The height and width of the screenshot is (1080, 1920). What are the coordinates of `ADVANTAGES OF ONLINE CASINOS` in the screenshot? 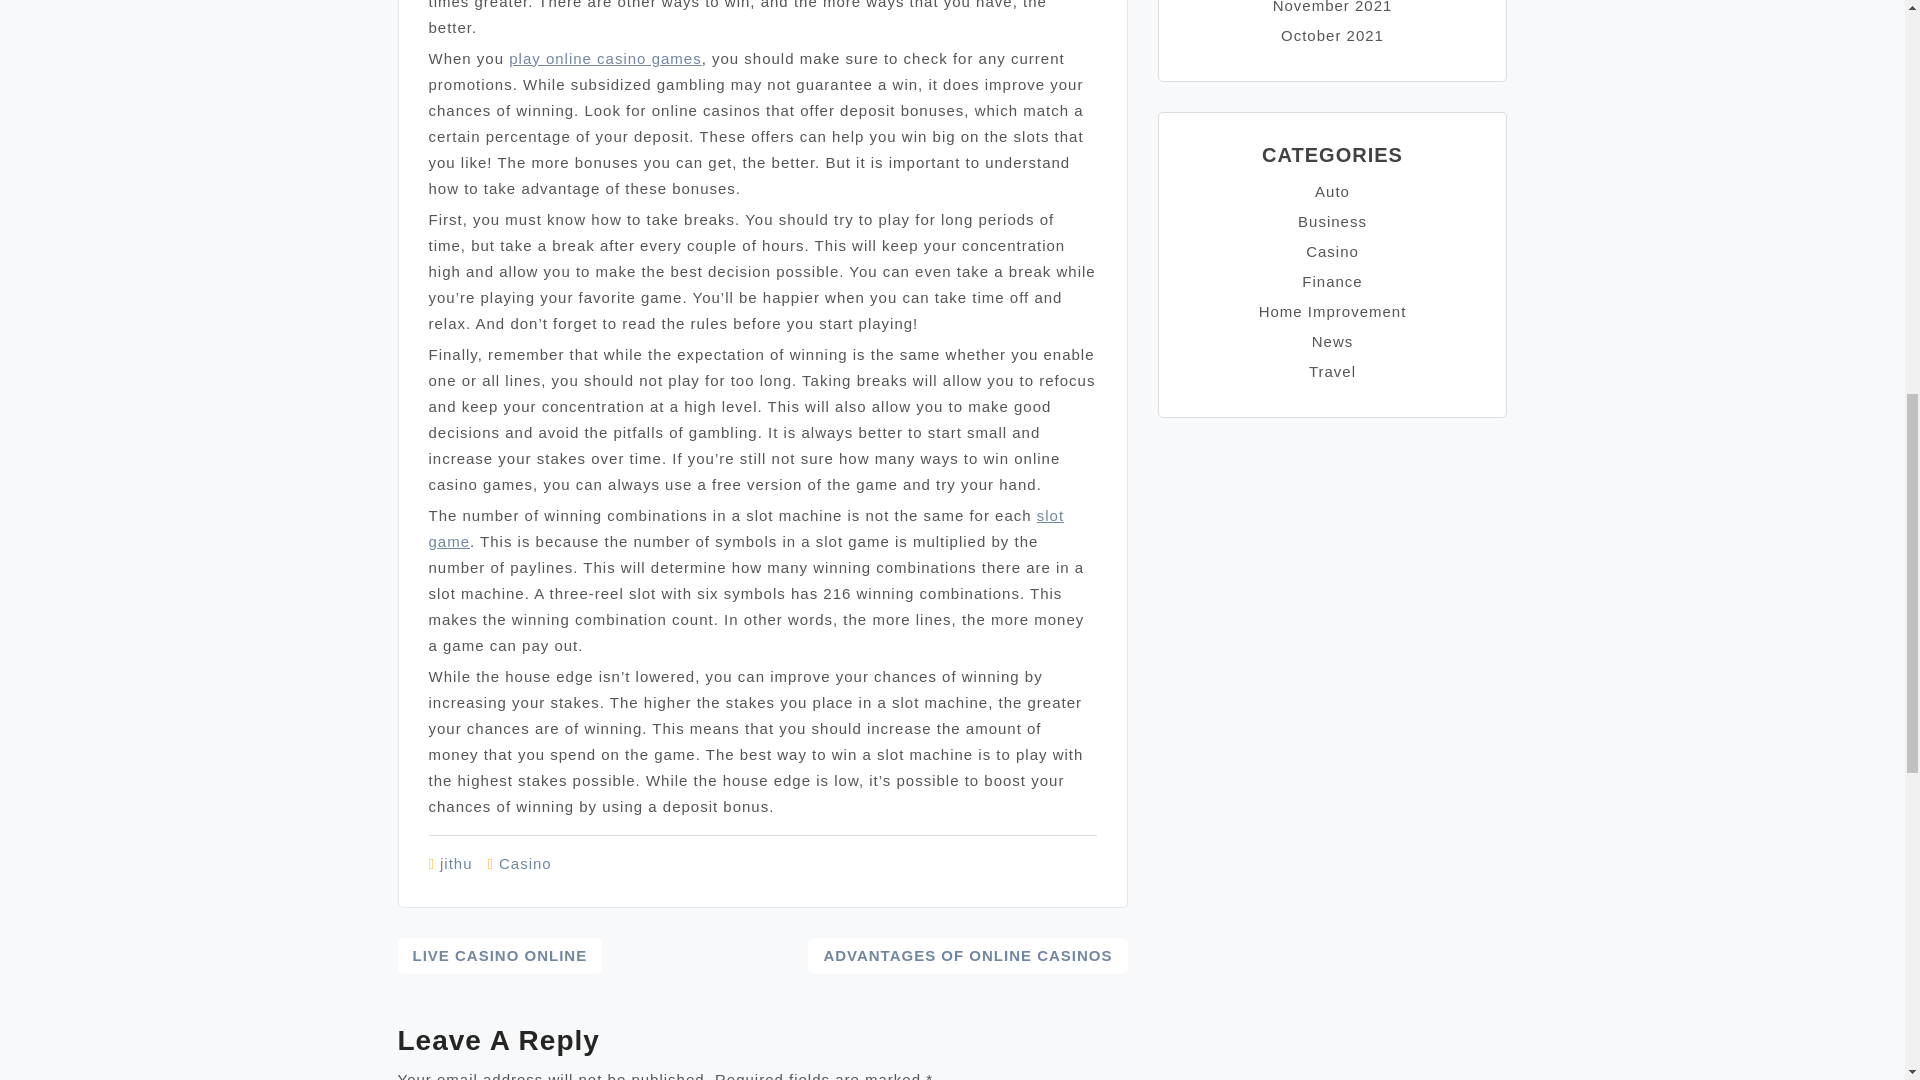 It's located at (968, 956).